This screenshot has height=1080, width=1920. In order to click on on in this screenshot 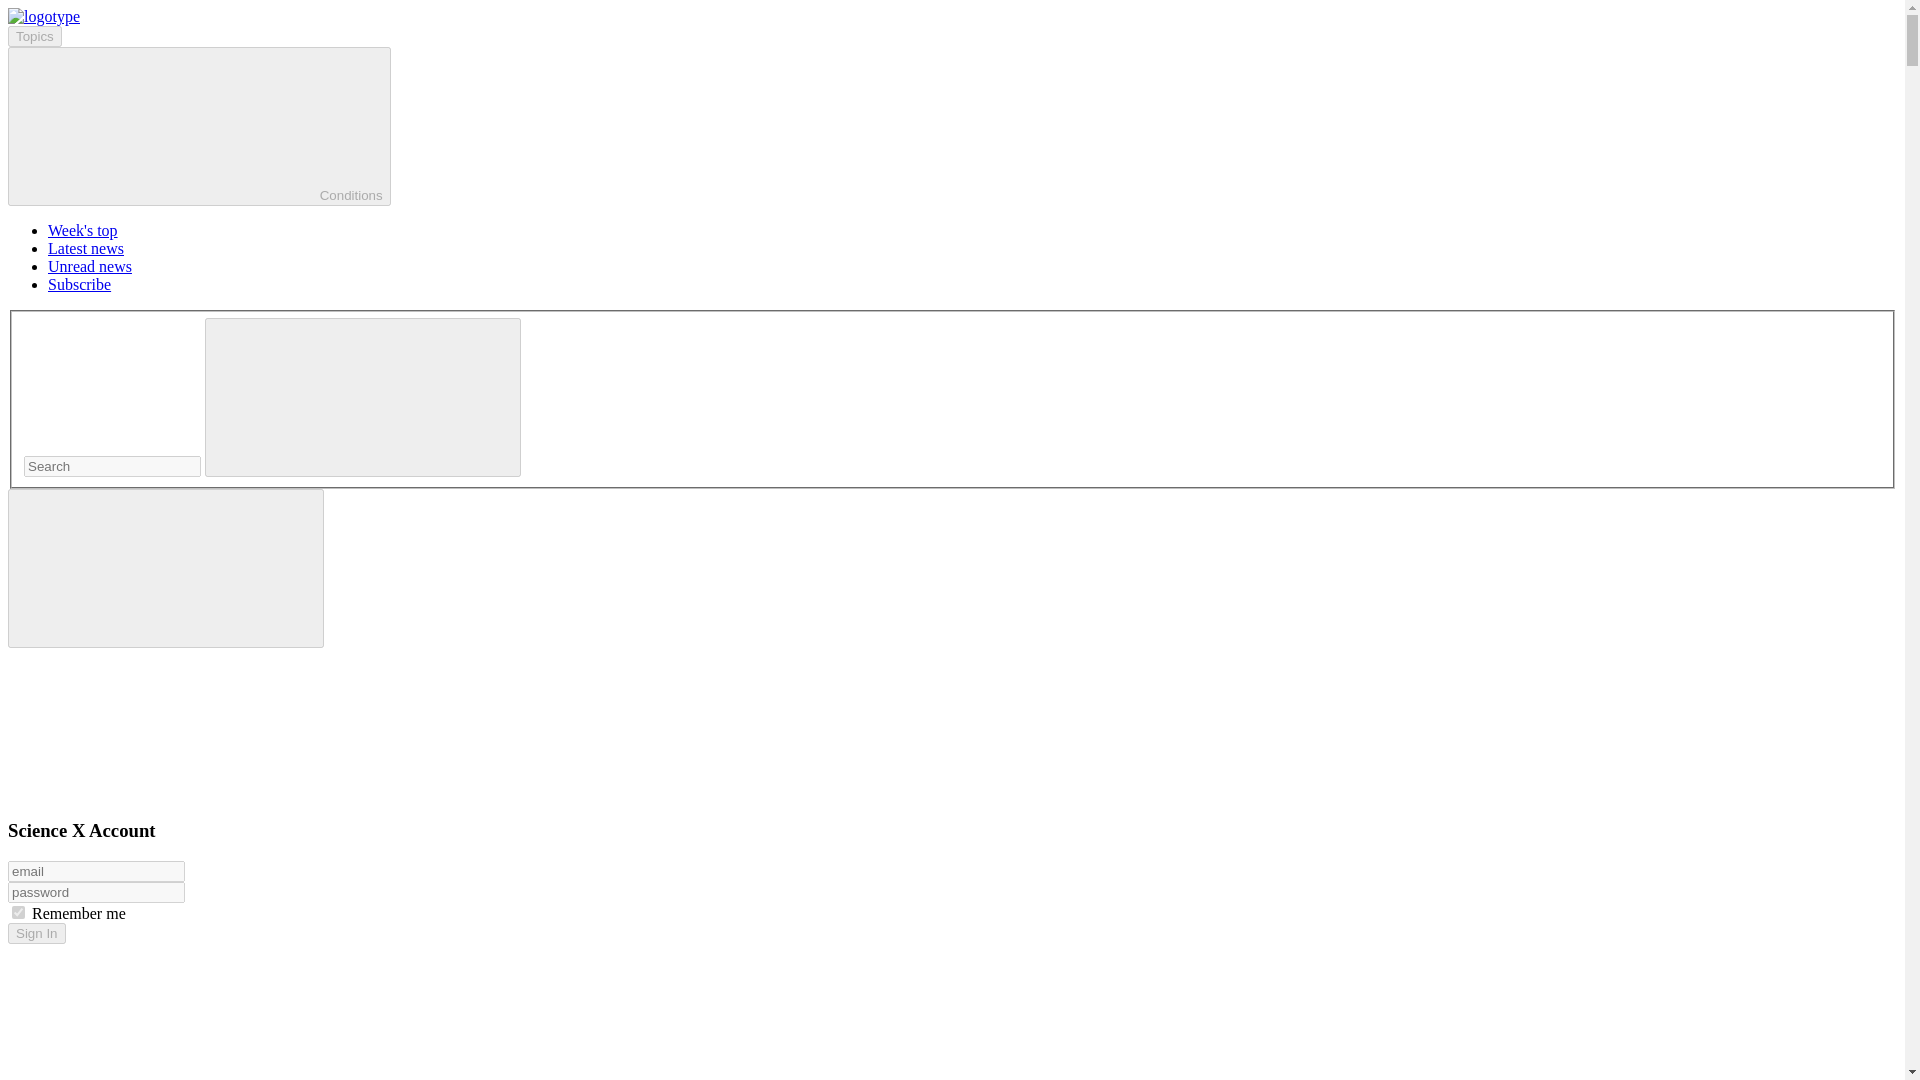, I will do `click(18, 912)`.